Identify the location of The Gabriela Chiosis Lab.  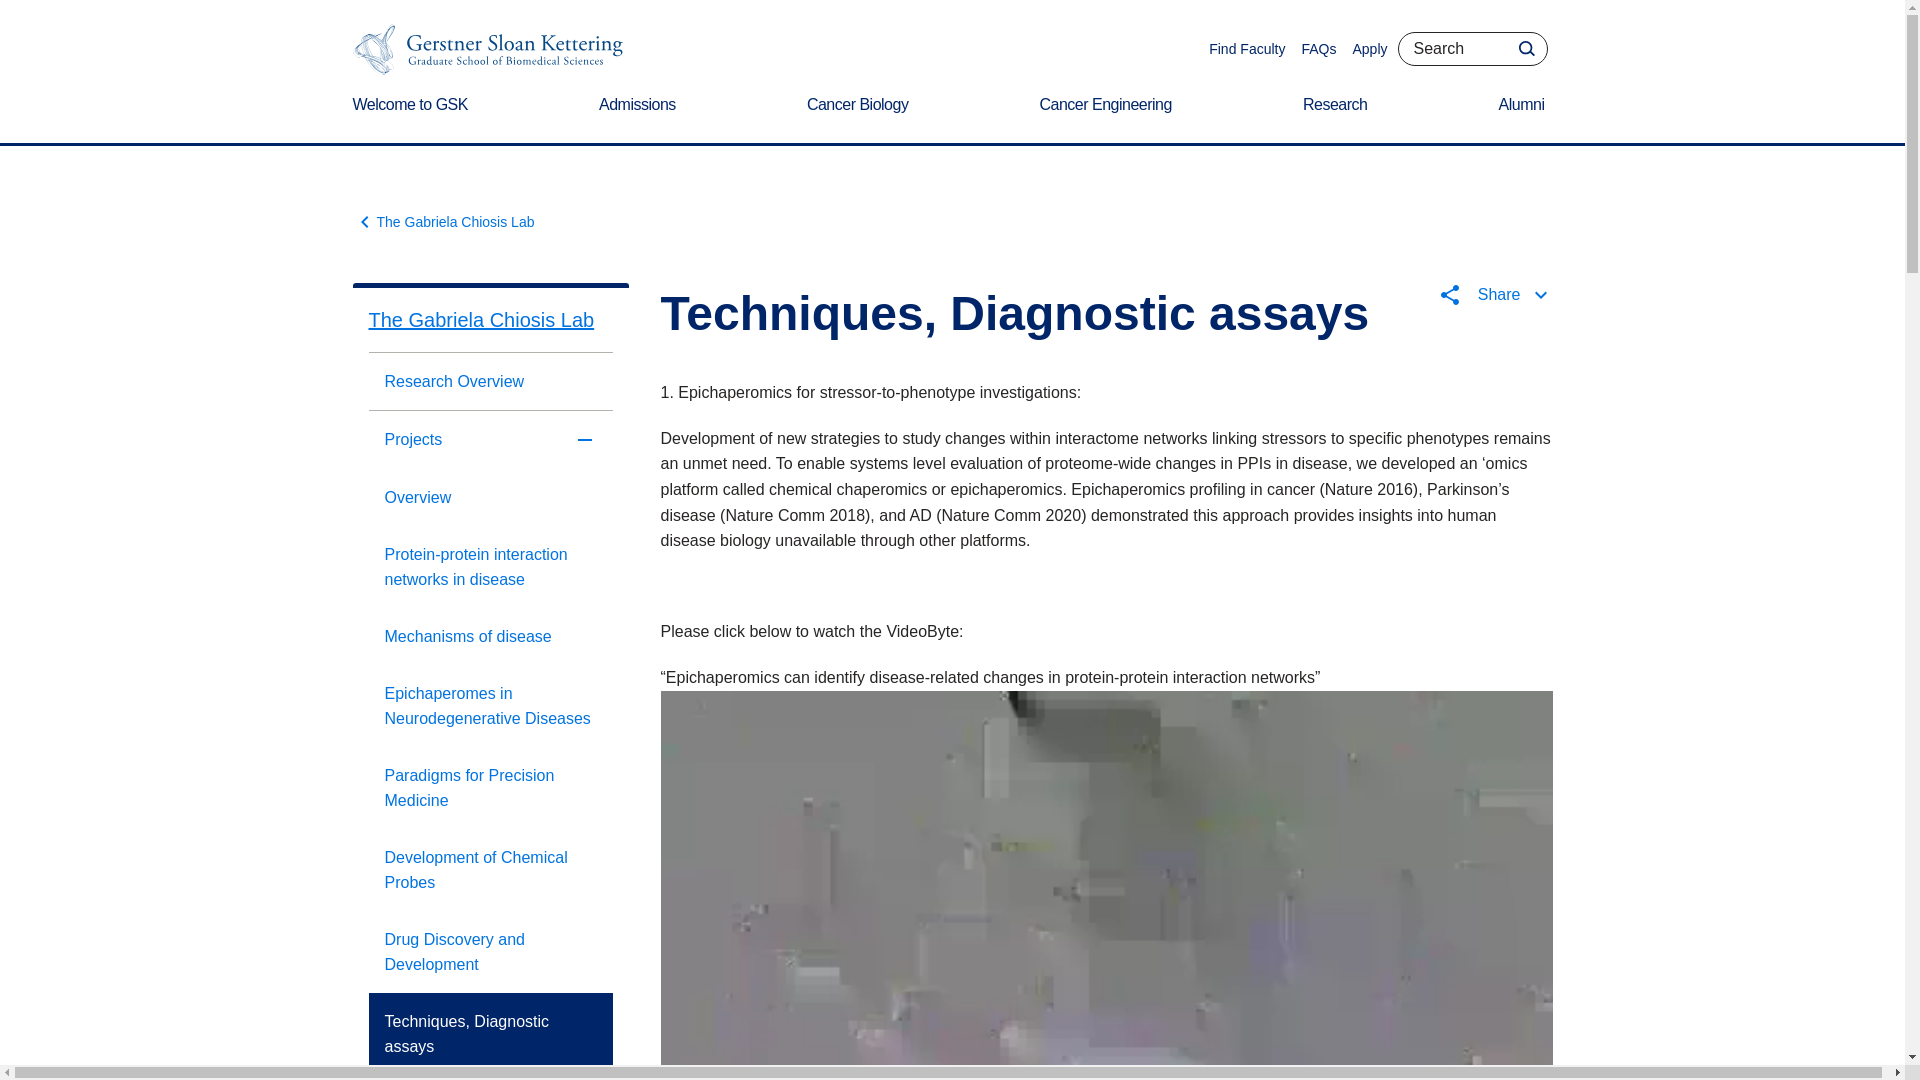
(442, 222).